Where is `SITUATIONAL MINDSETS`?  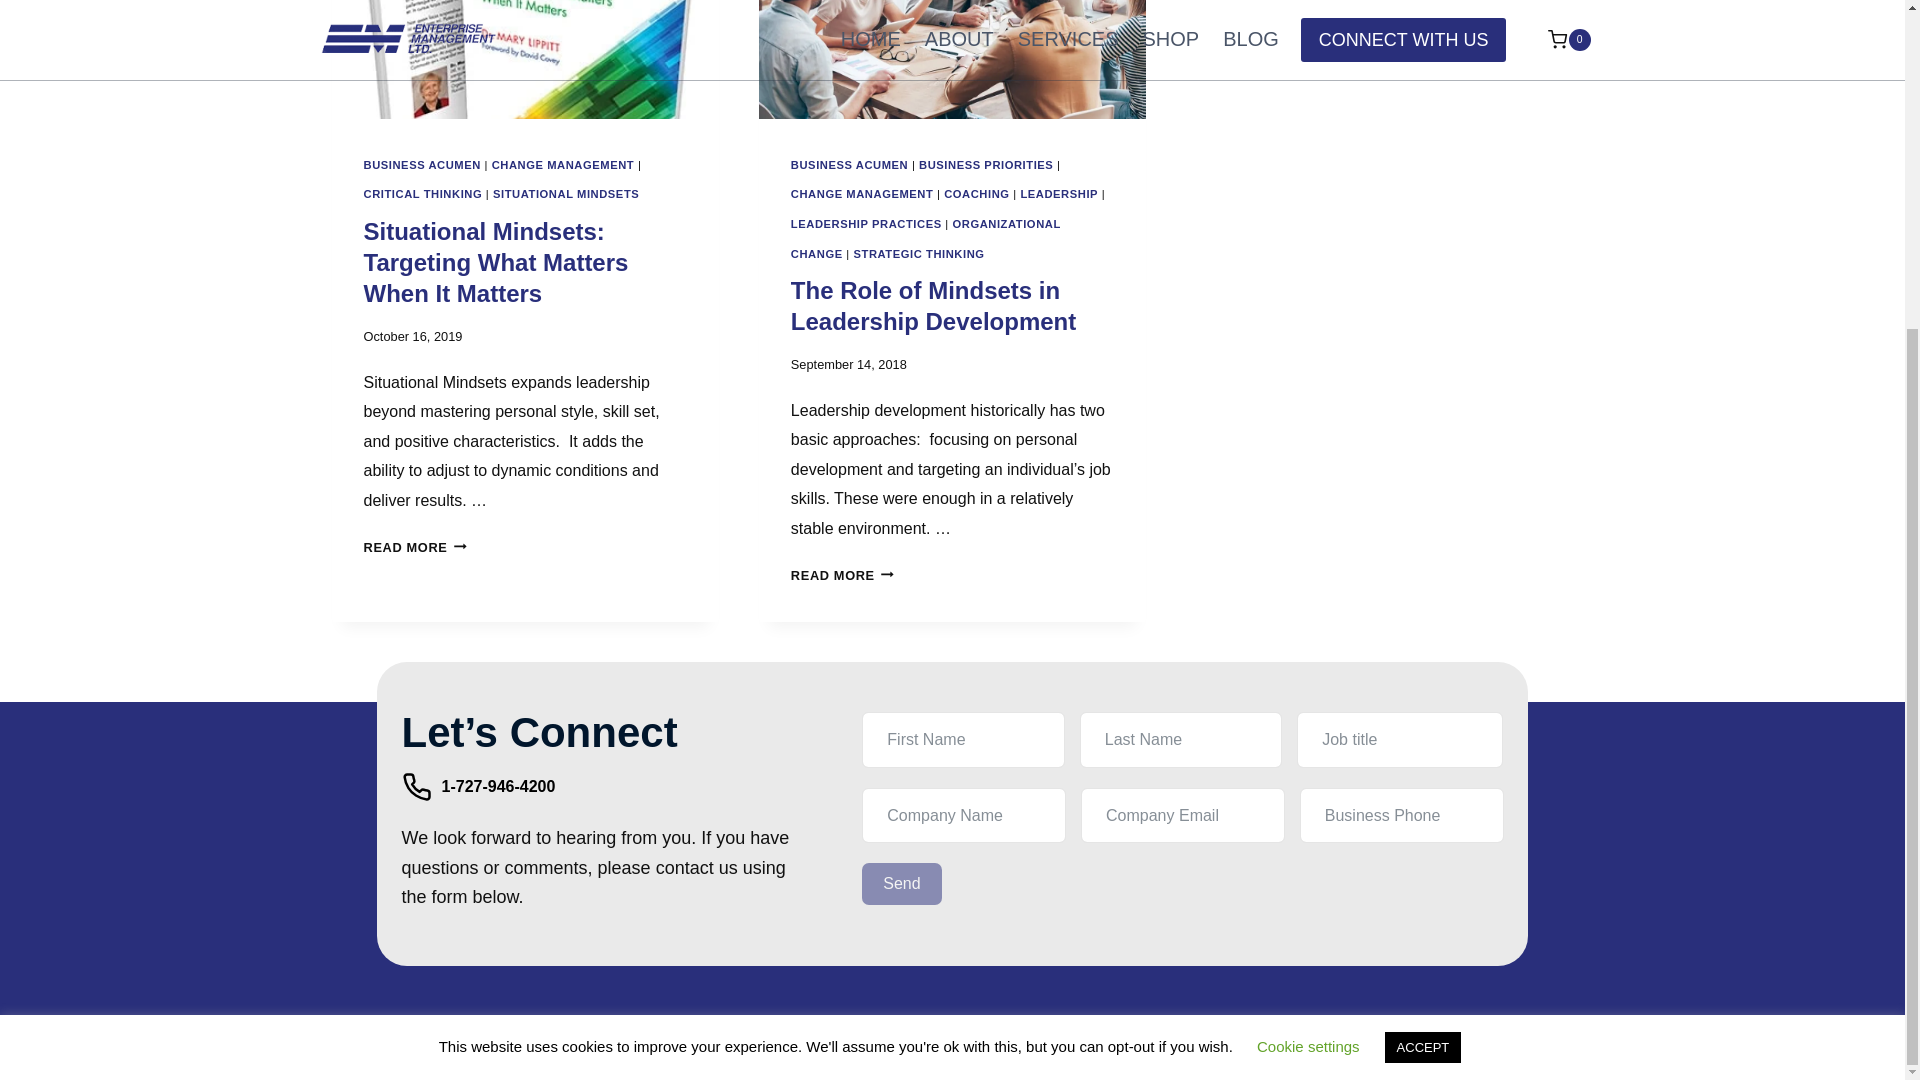 SITUATIONAL MINDSETS is located at coordinates (566, 193).